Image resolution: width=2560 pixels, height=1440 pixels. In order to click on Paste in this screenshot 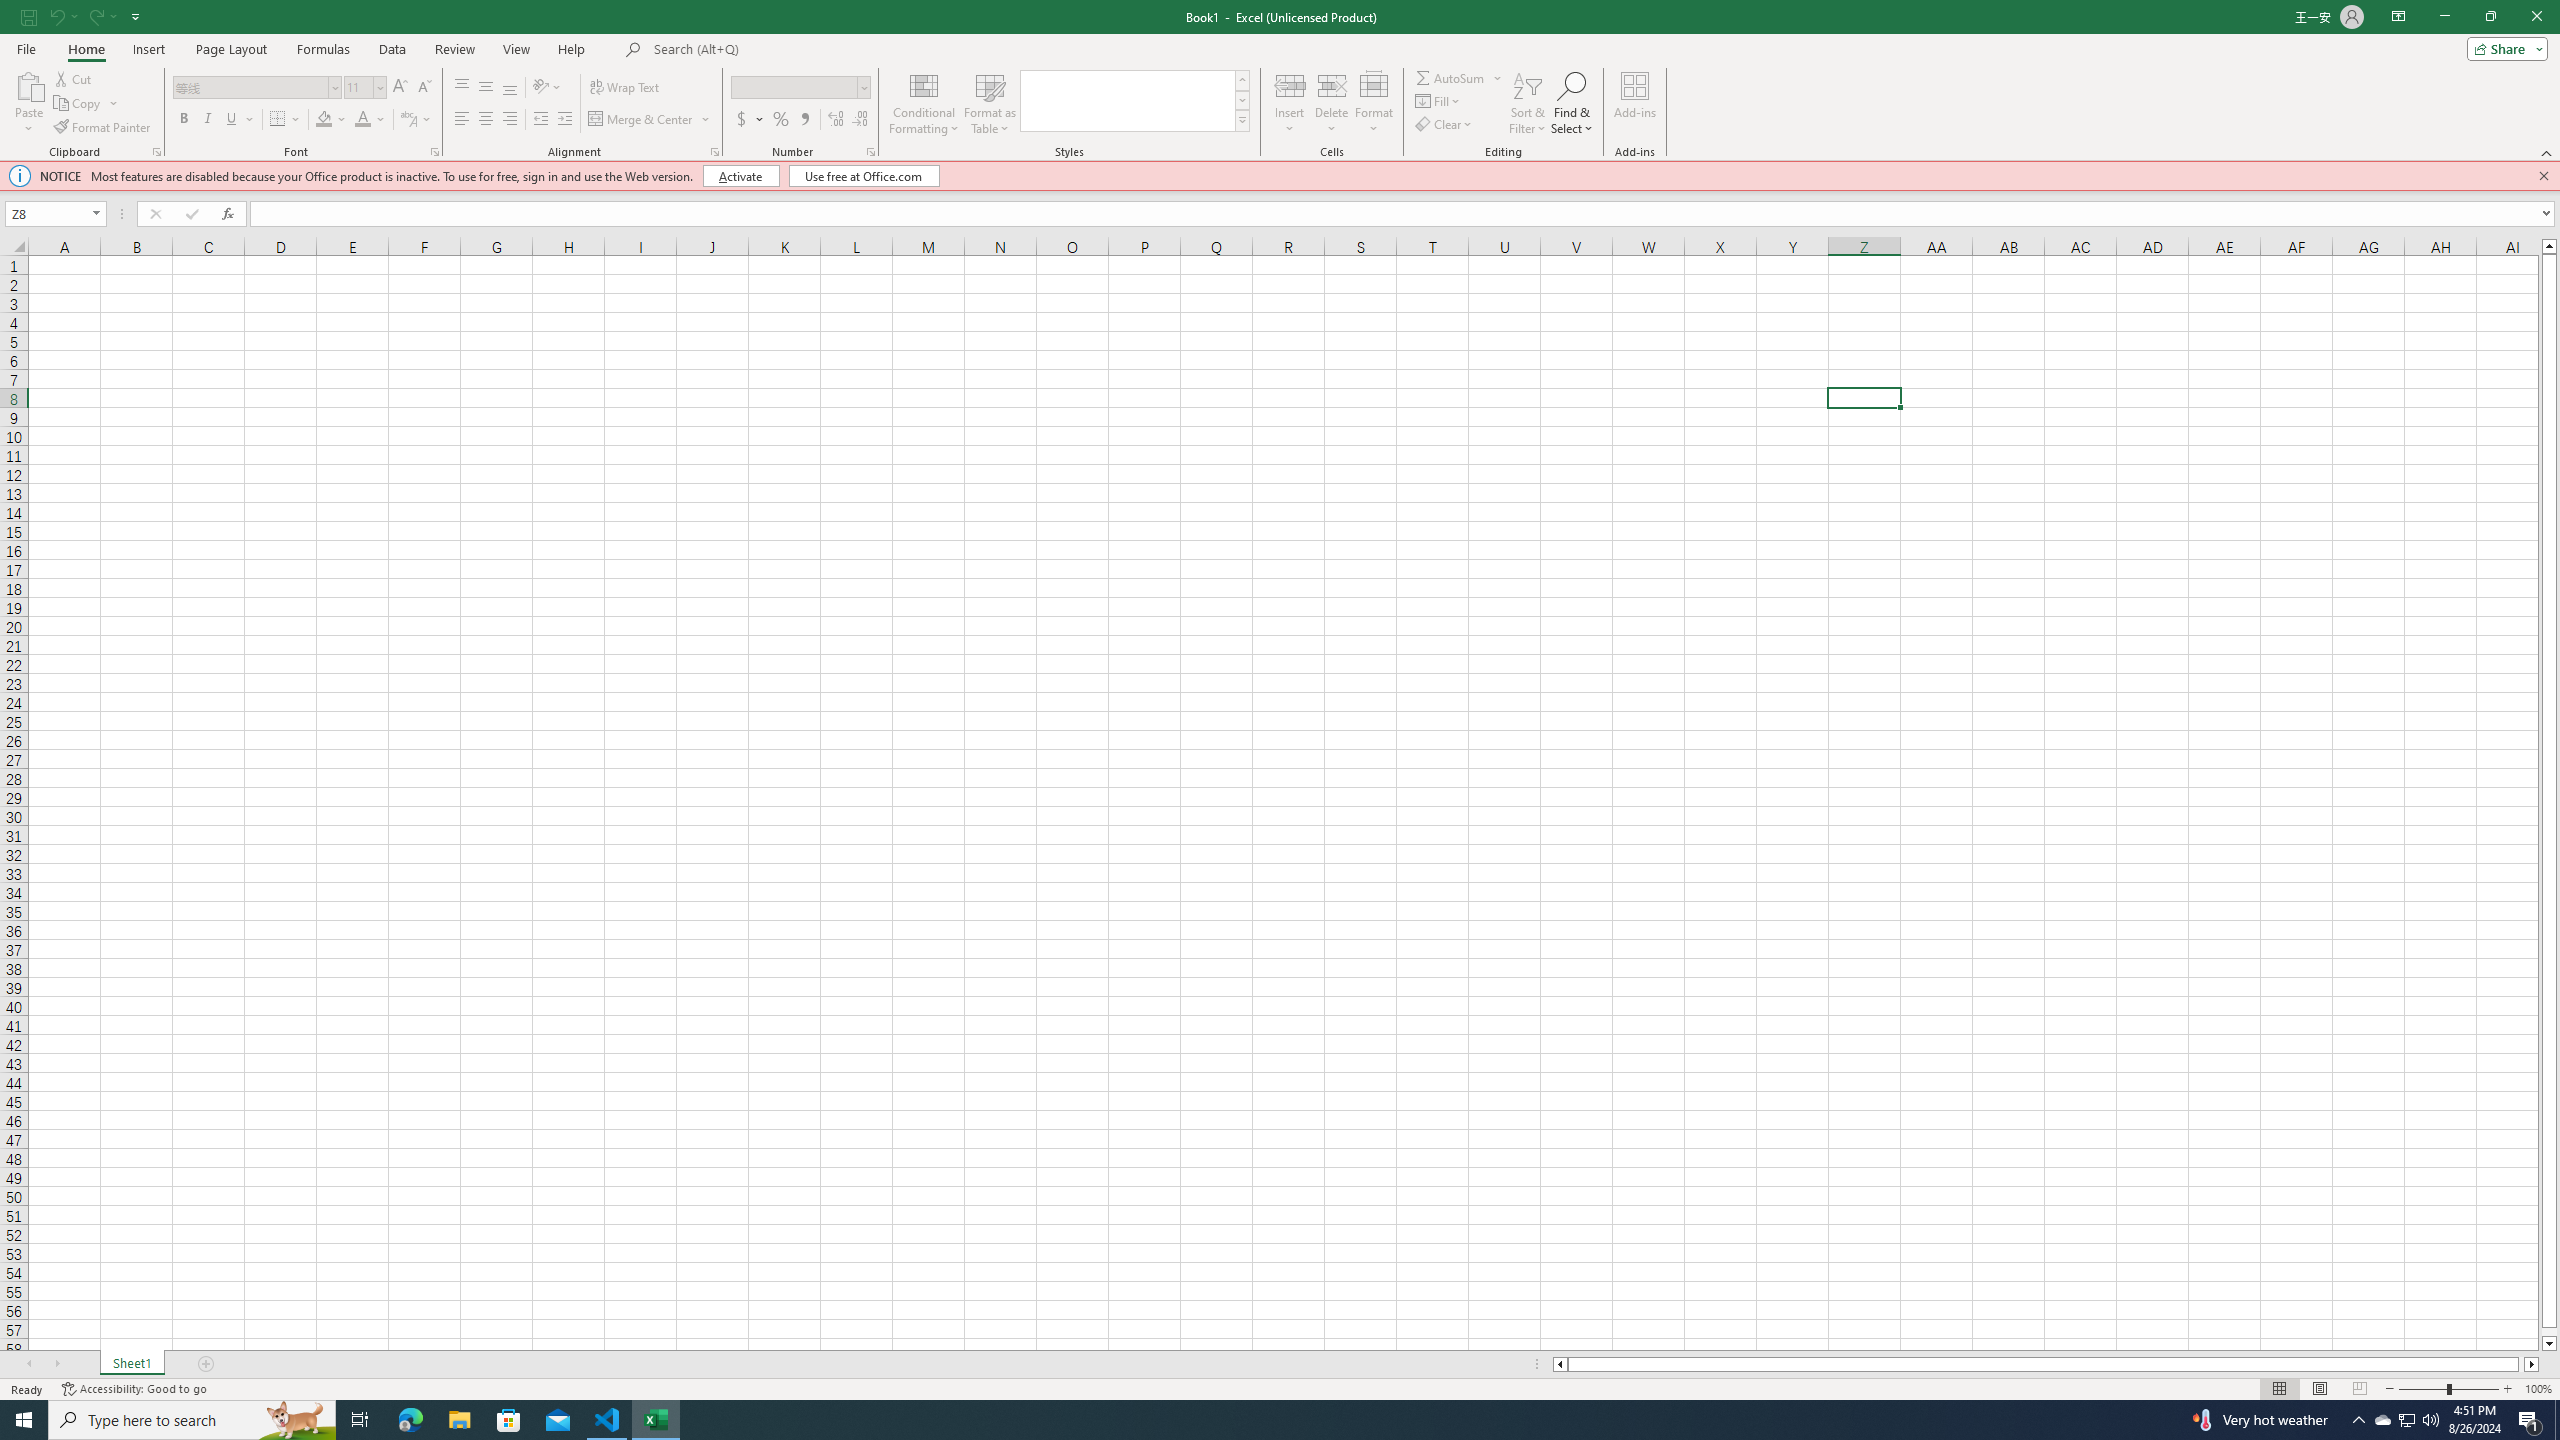, I will do `click(29, 85)`.